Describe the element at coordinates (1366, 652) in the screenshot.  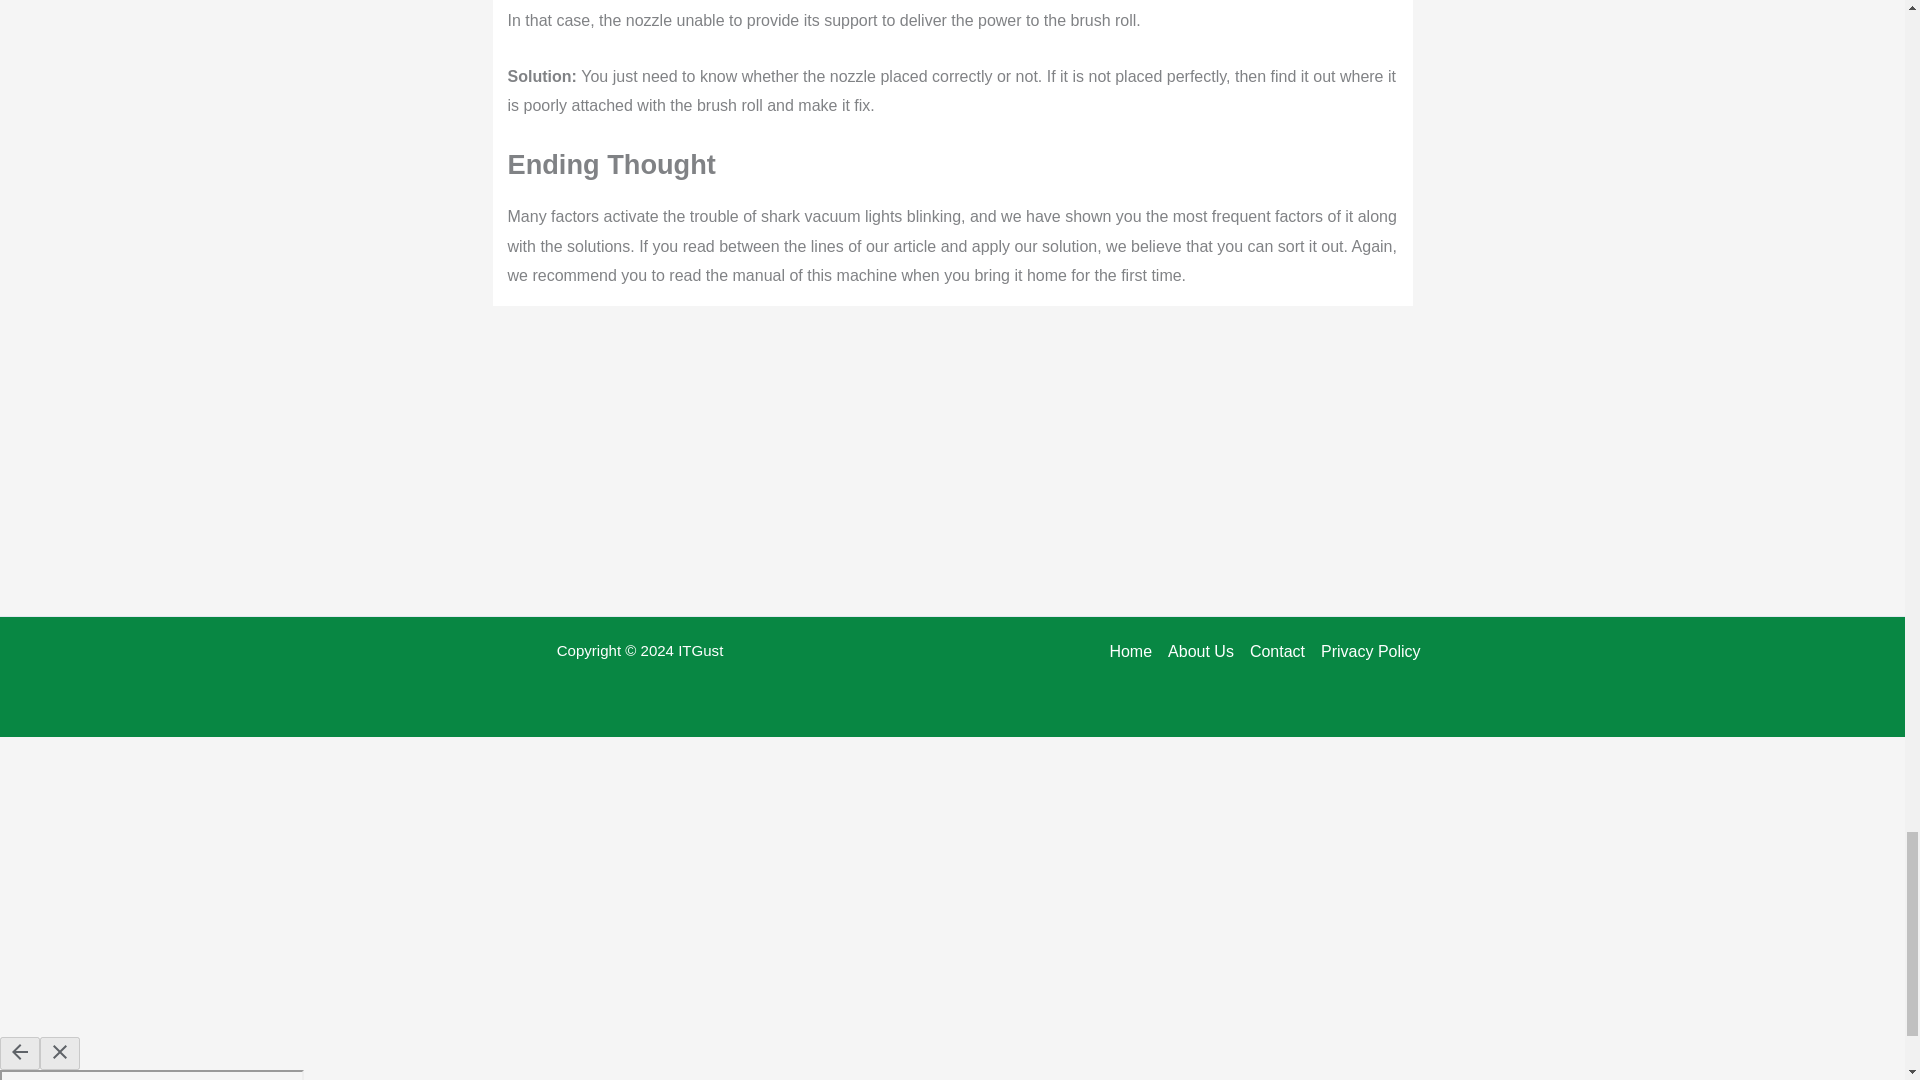
I see `Privacy Policy` at that location.